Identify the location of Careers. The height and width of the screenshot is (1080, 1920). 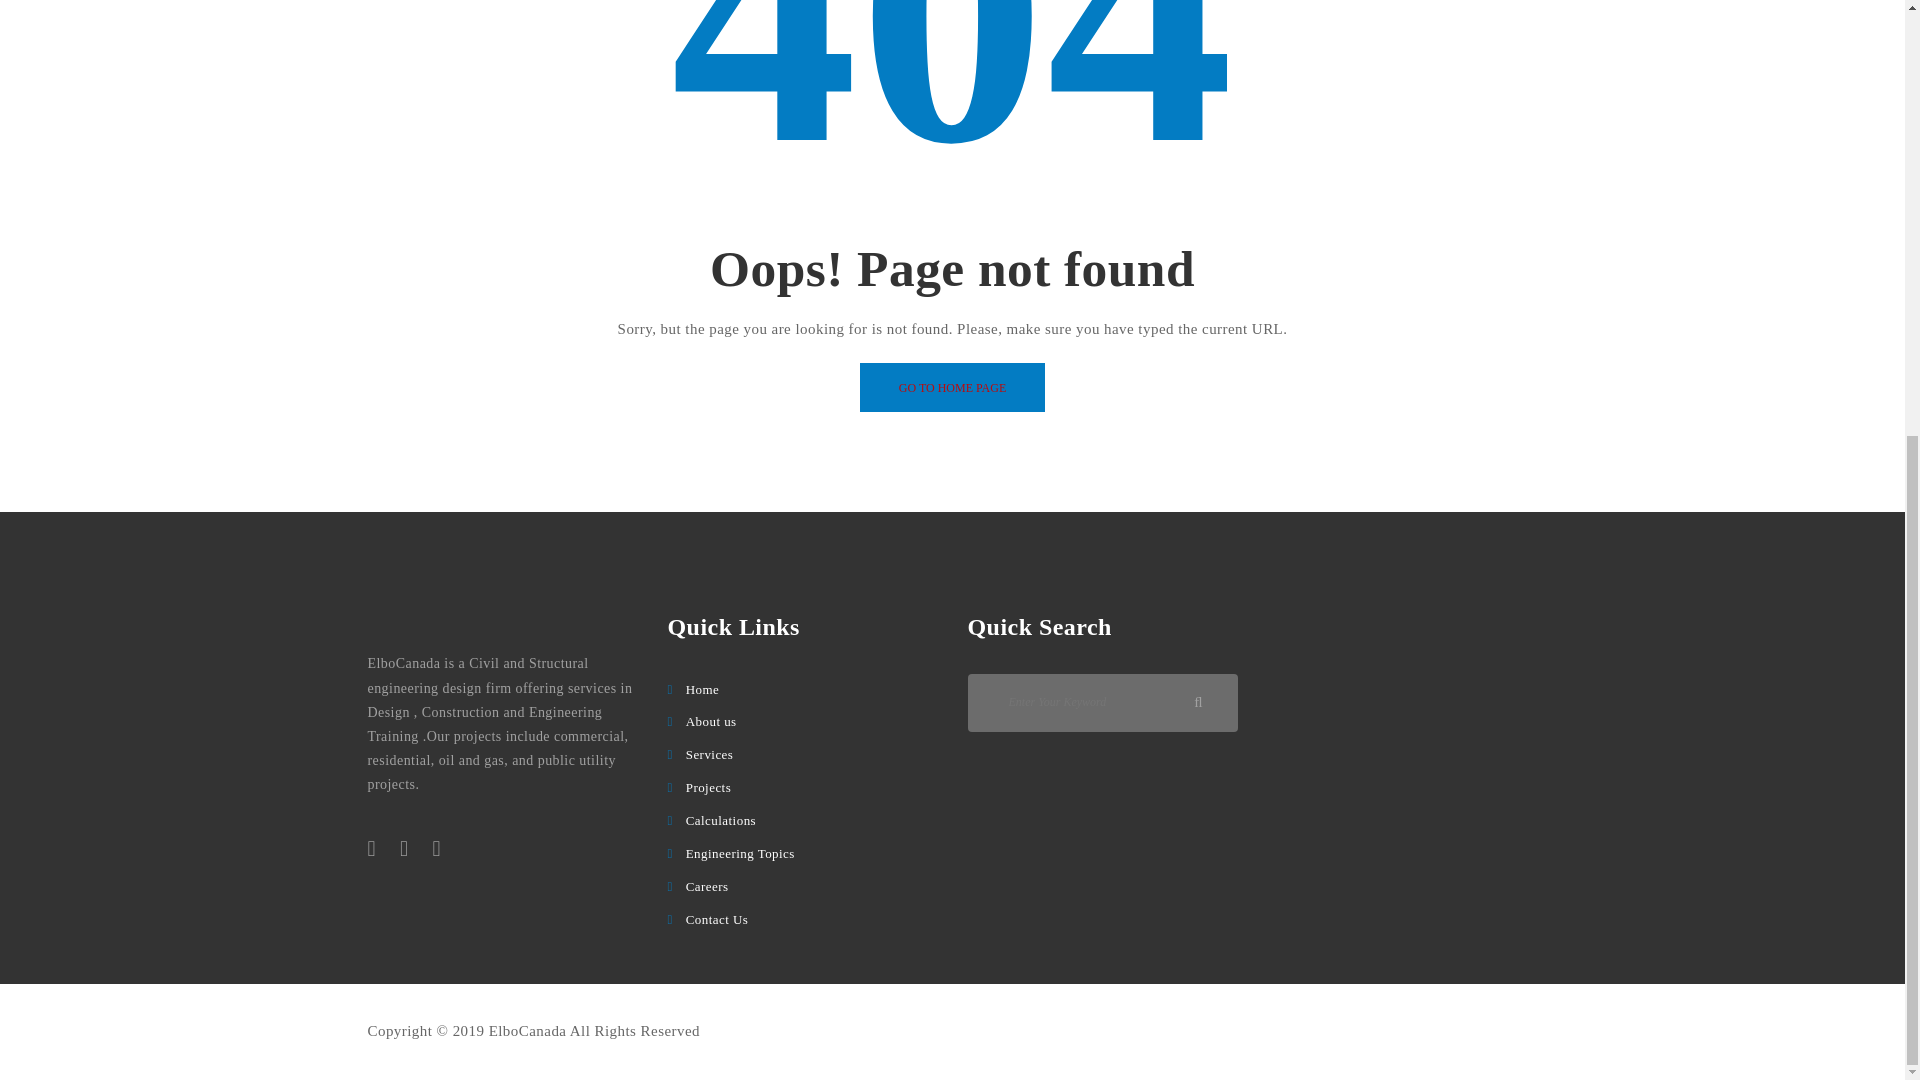
(707, 886).